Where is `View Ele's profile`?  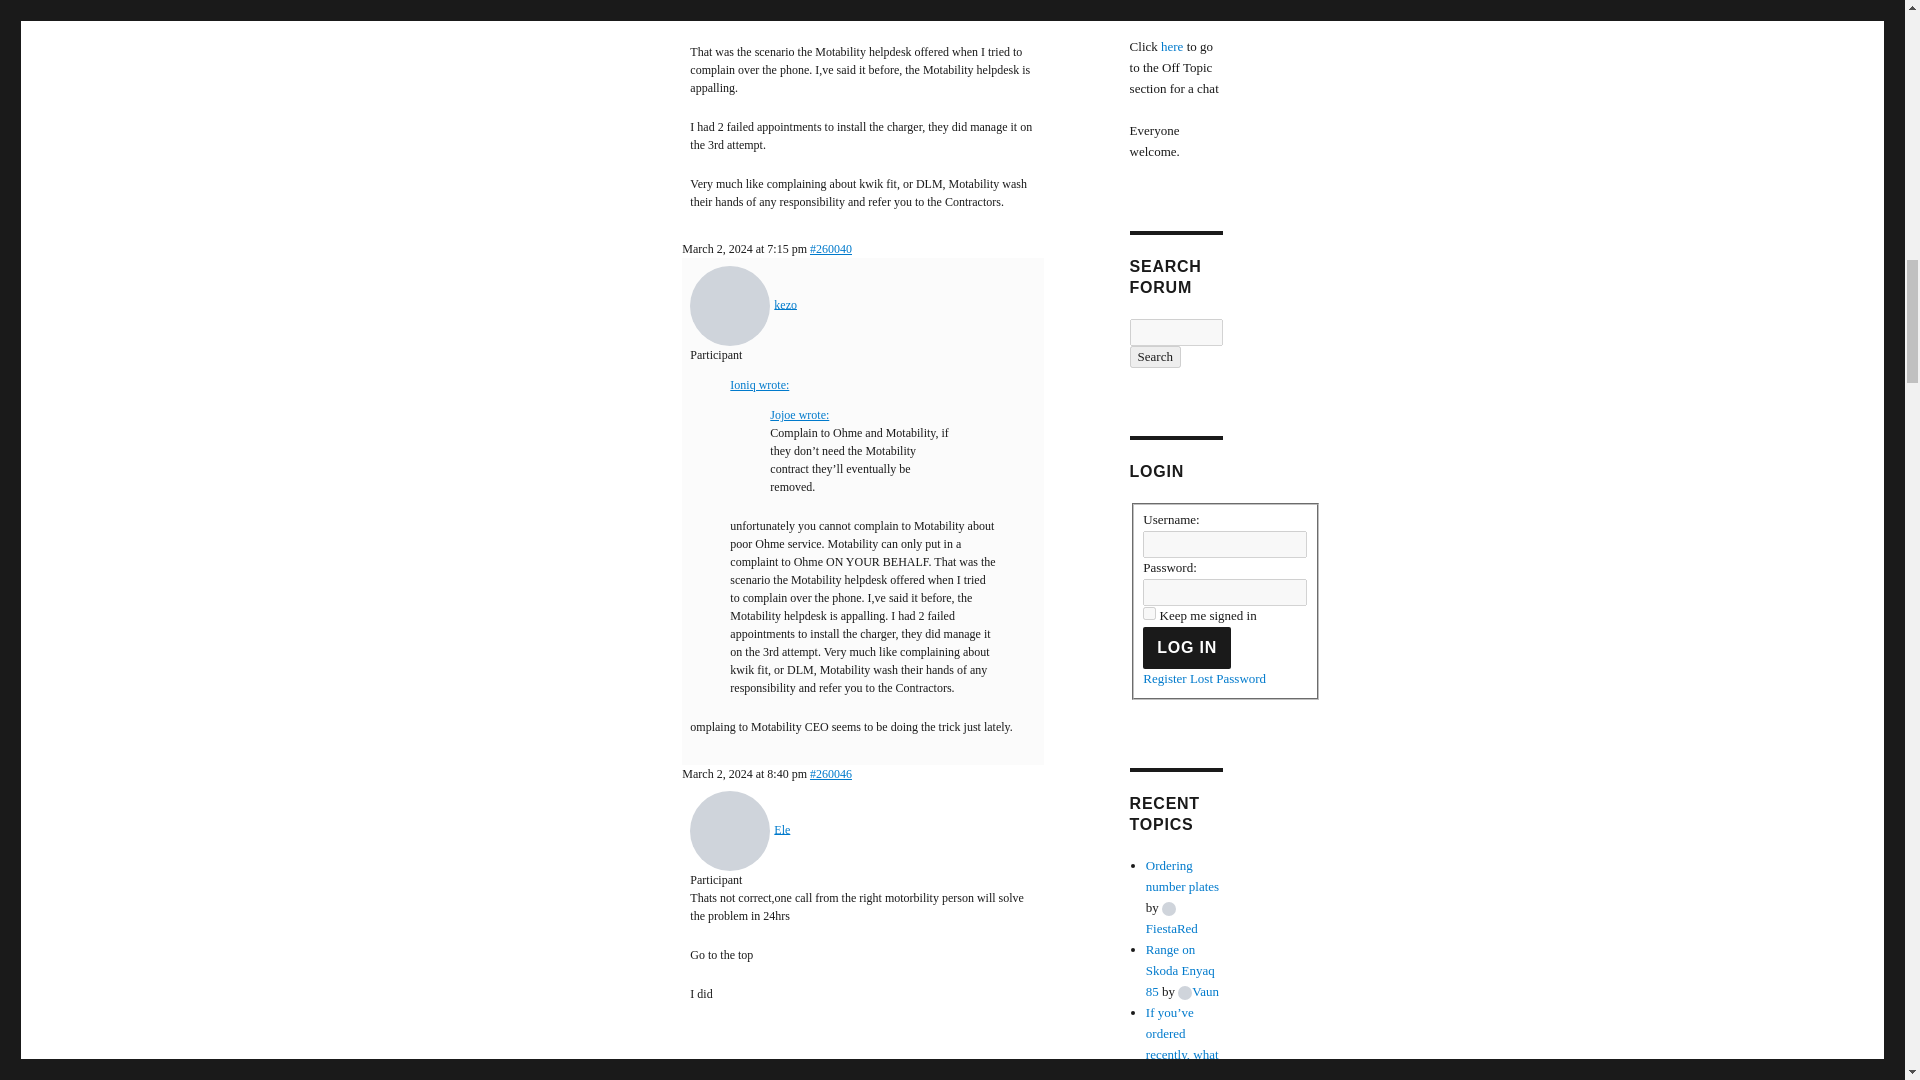
View Ele's profile is located at coordinates (910, 1071).